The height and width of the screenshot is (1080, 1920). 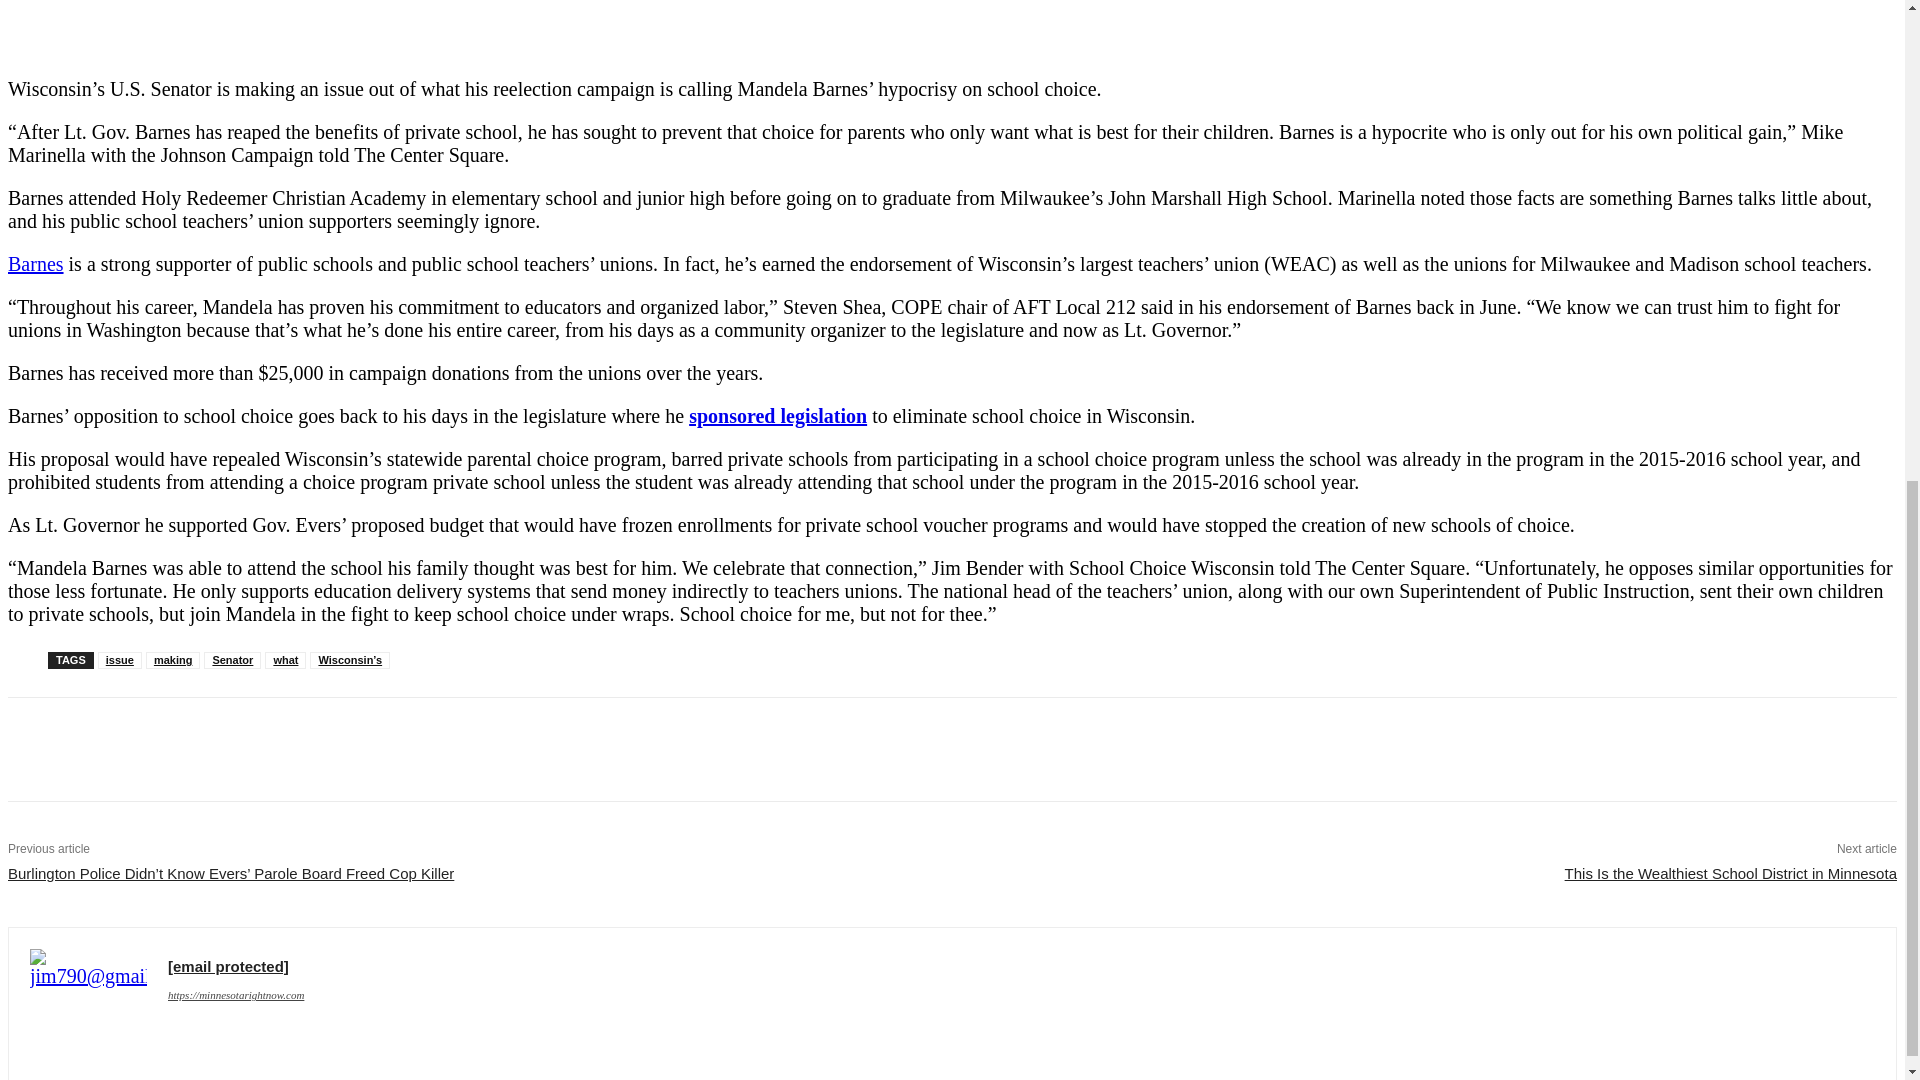 What do you see at coordinates (35, 264) in the screenshot?
I see `Barnes` at bounding box center [35, 264].